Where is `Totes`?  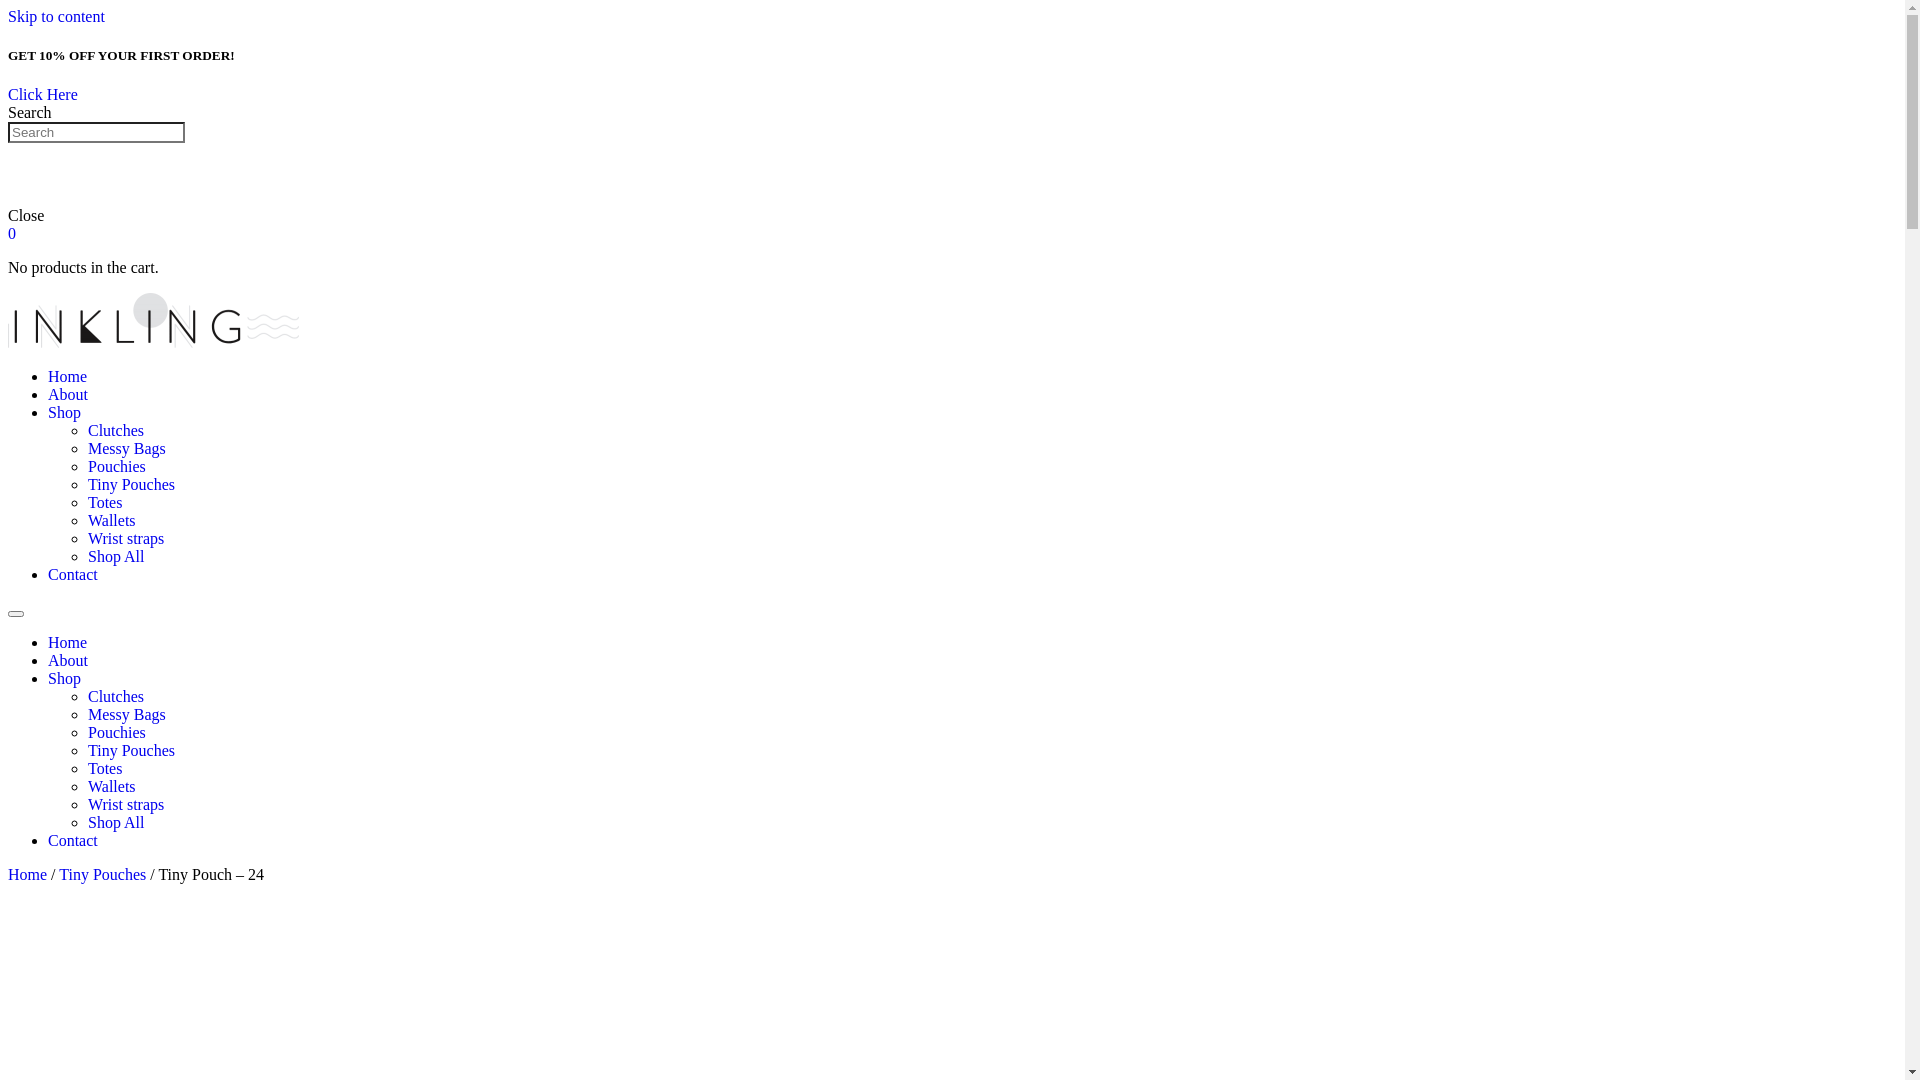 Totes is located at coordinates (105, 502).